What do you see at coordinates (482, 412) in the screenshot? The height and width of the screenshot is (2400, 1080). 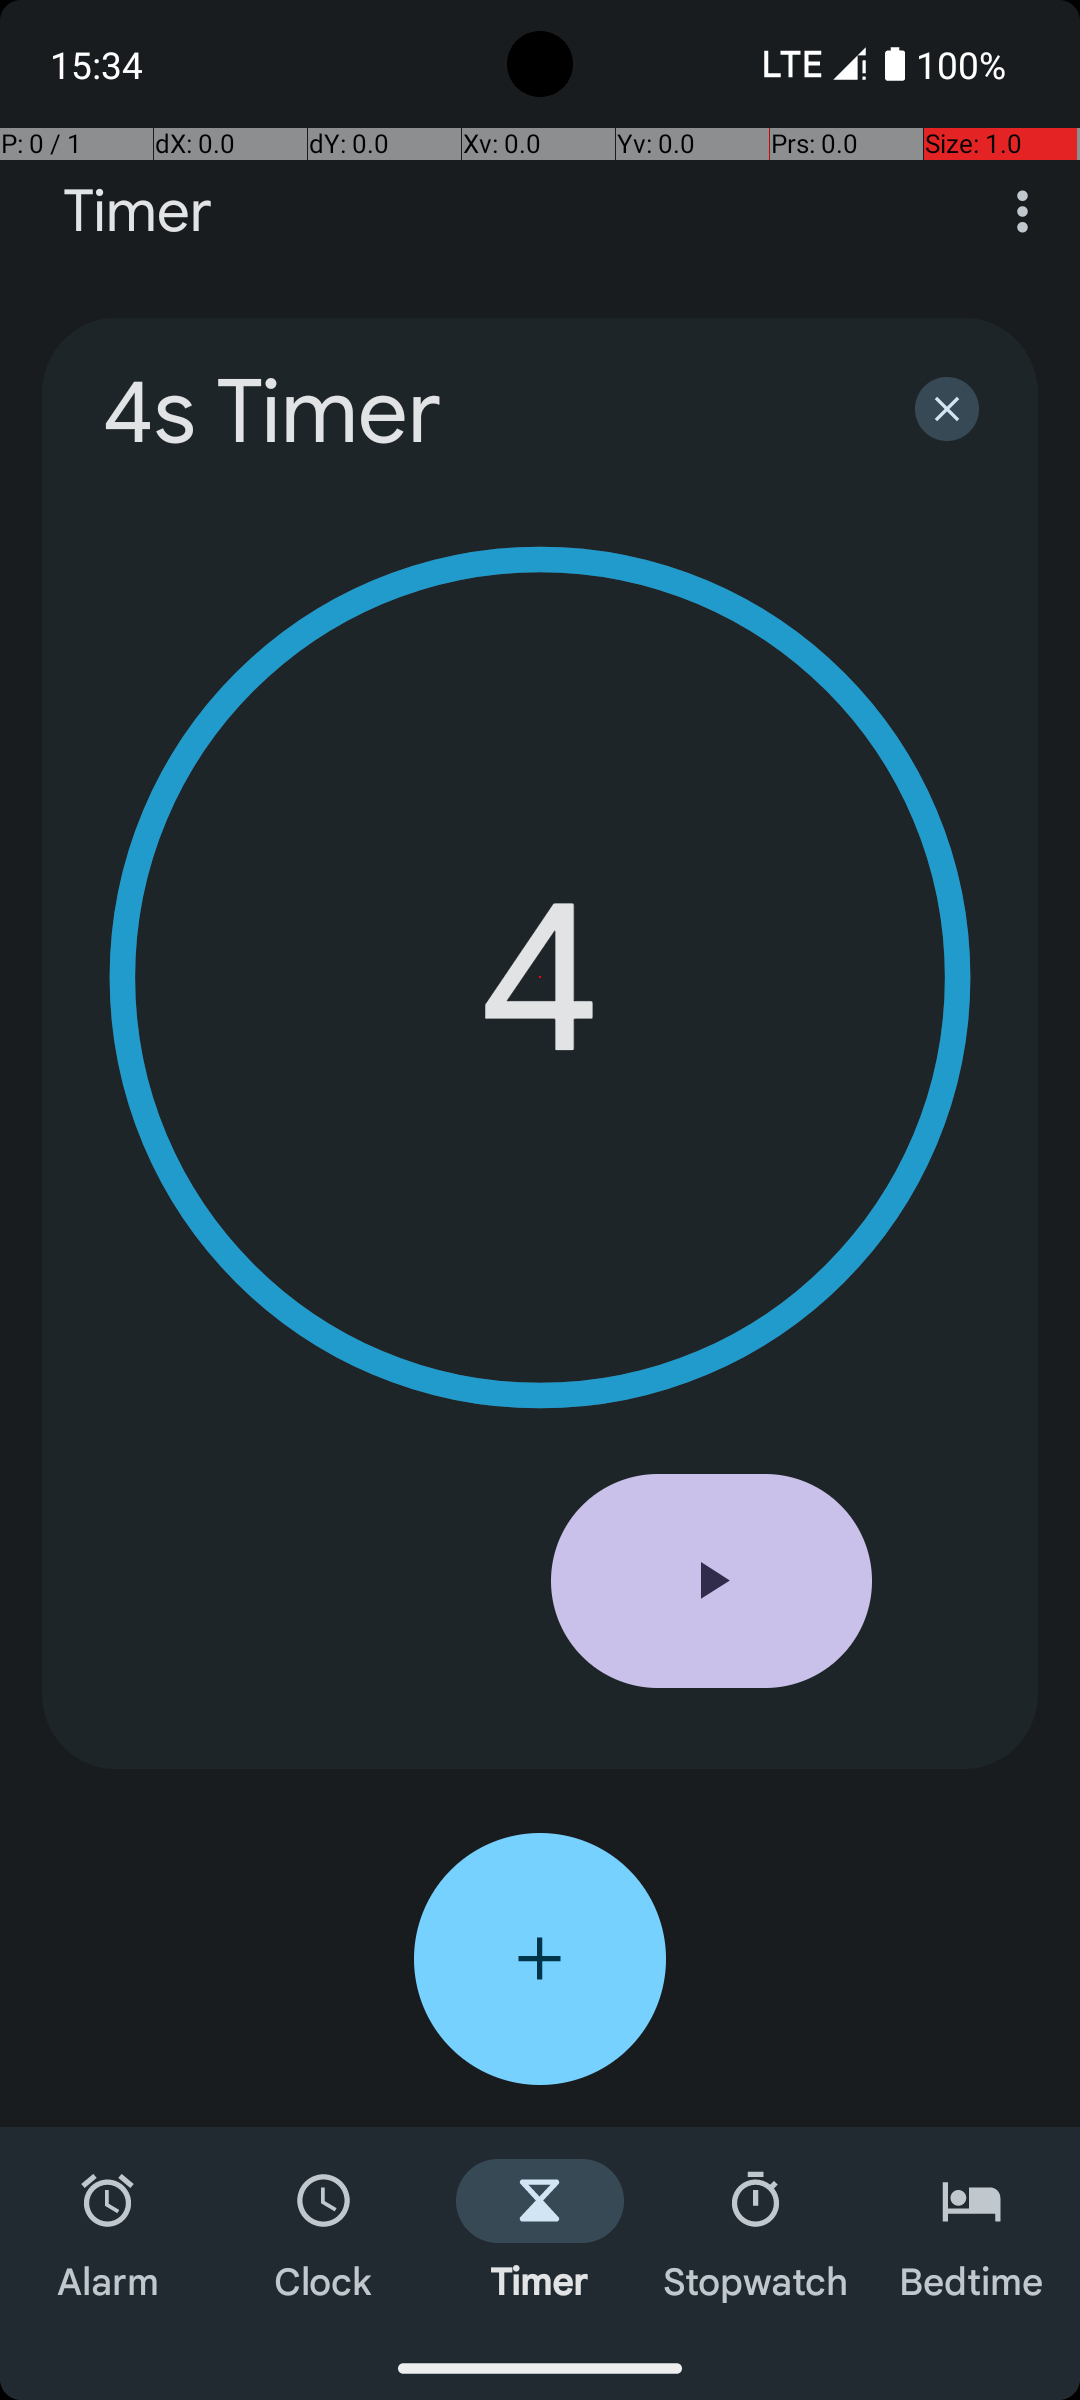 I see `4s Timer` at bounding box center [482, 412].